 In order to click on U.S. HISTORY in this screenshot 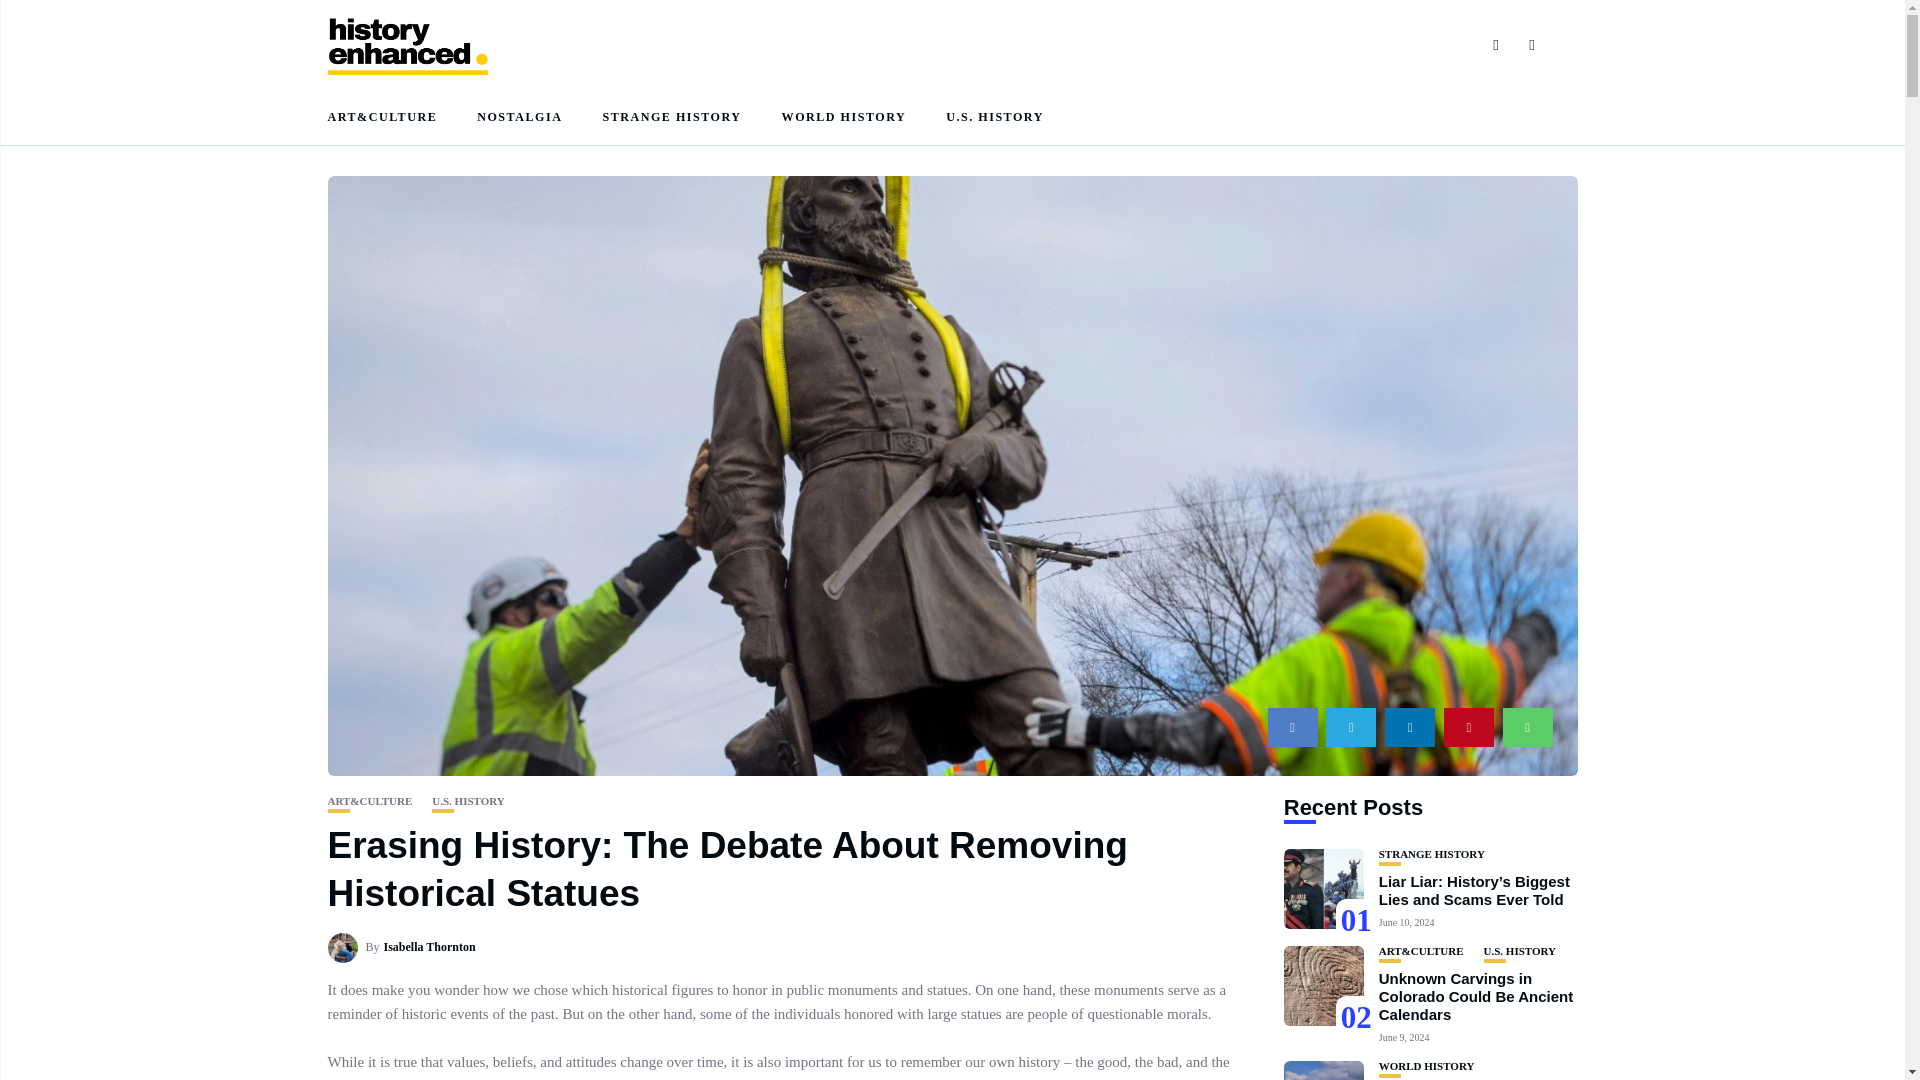, I will do `click(995, 116)`.